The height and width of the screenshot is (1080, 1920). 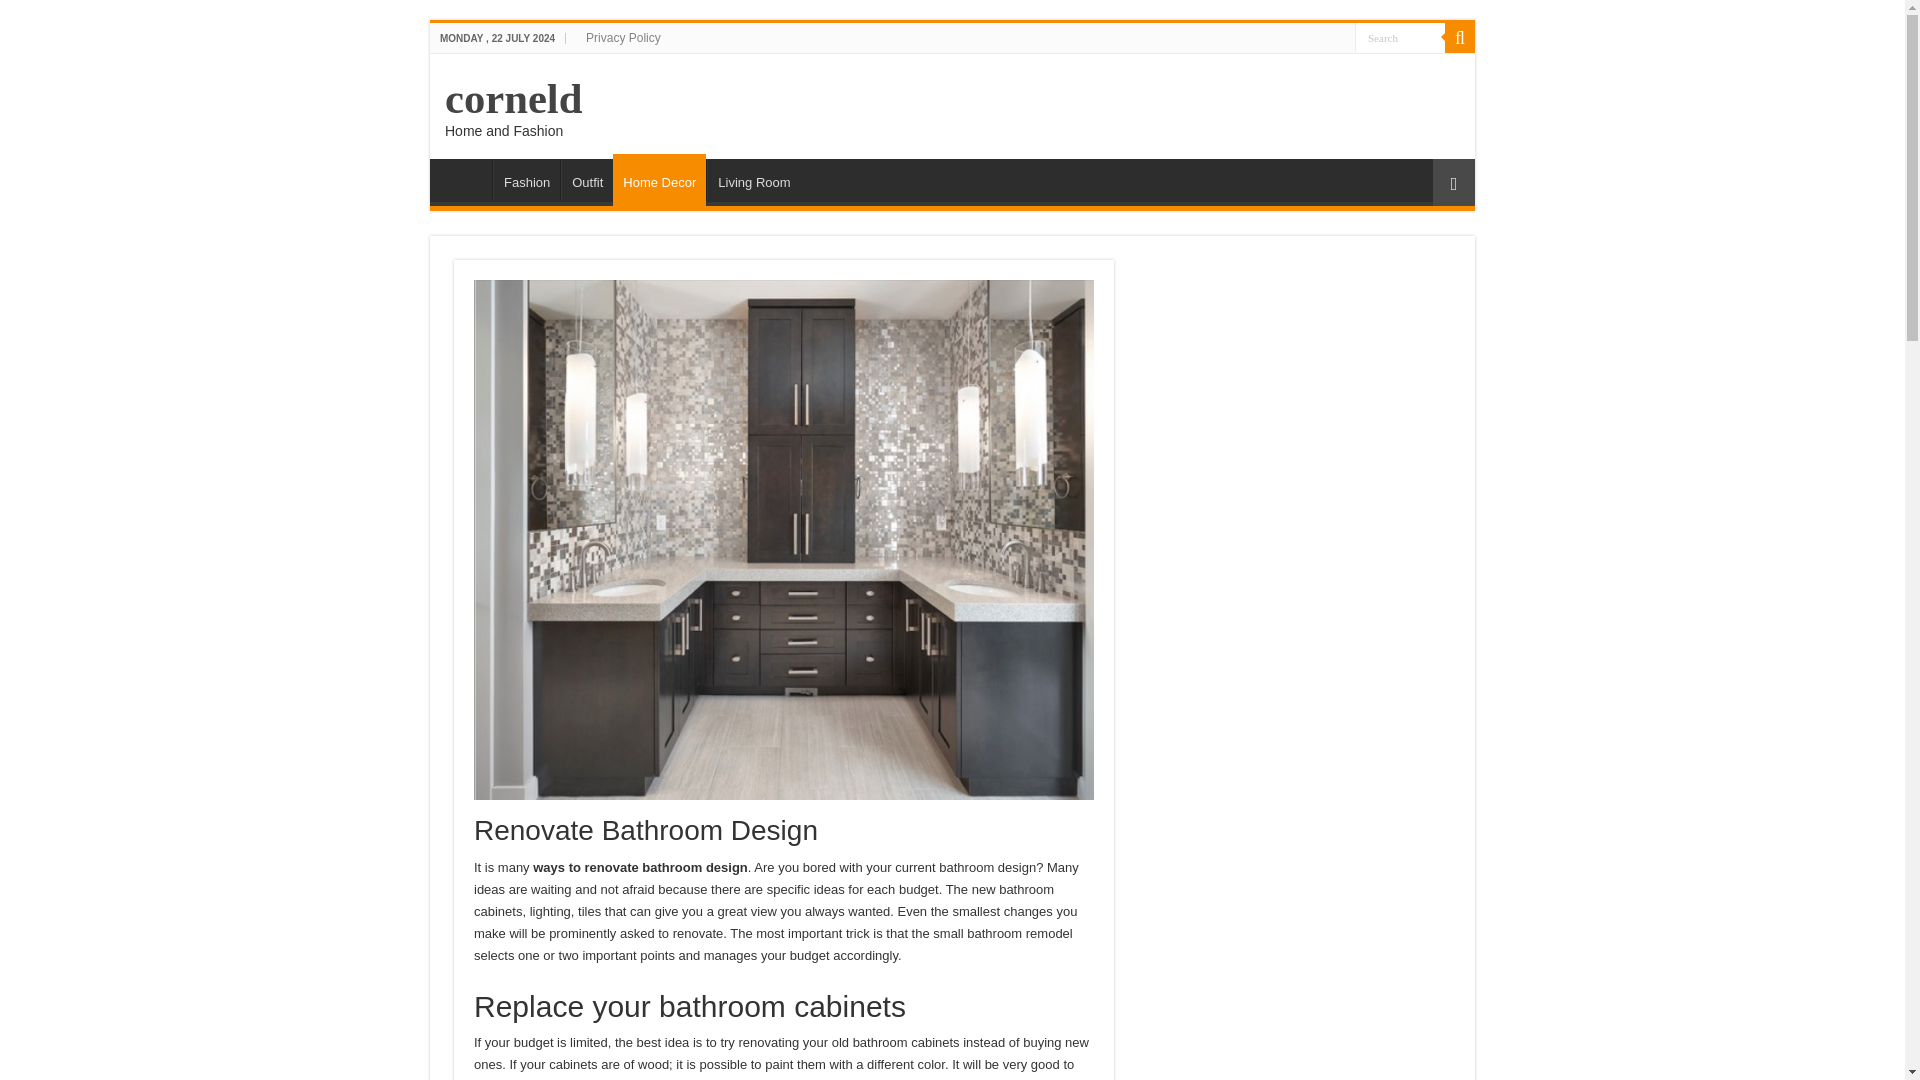 What do you see at coordinates (1400, 36) in the screenshot?
I see `Search` at bounding box center [1400, 36].